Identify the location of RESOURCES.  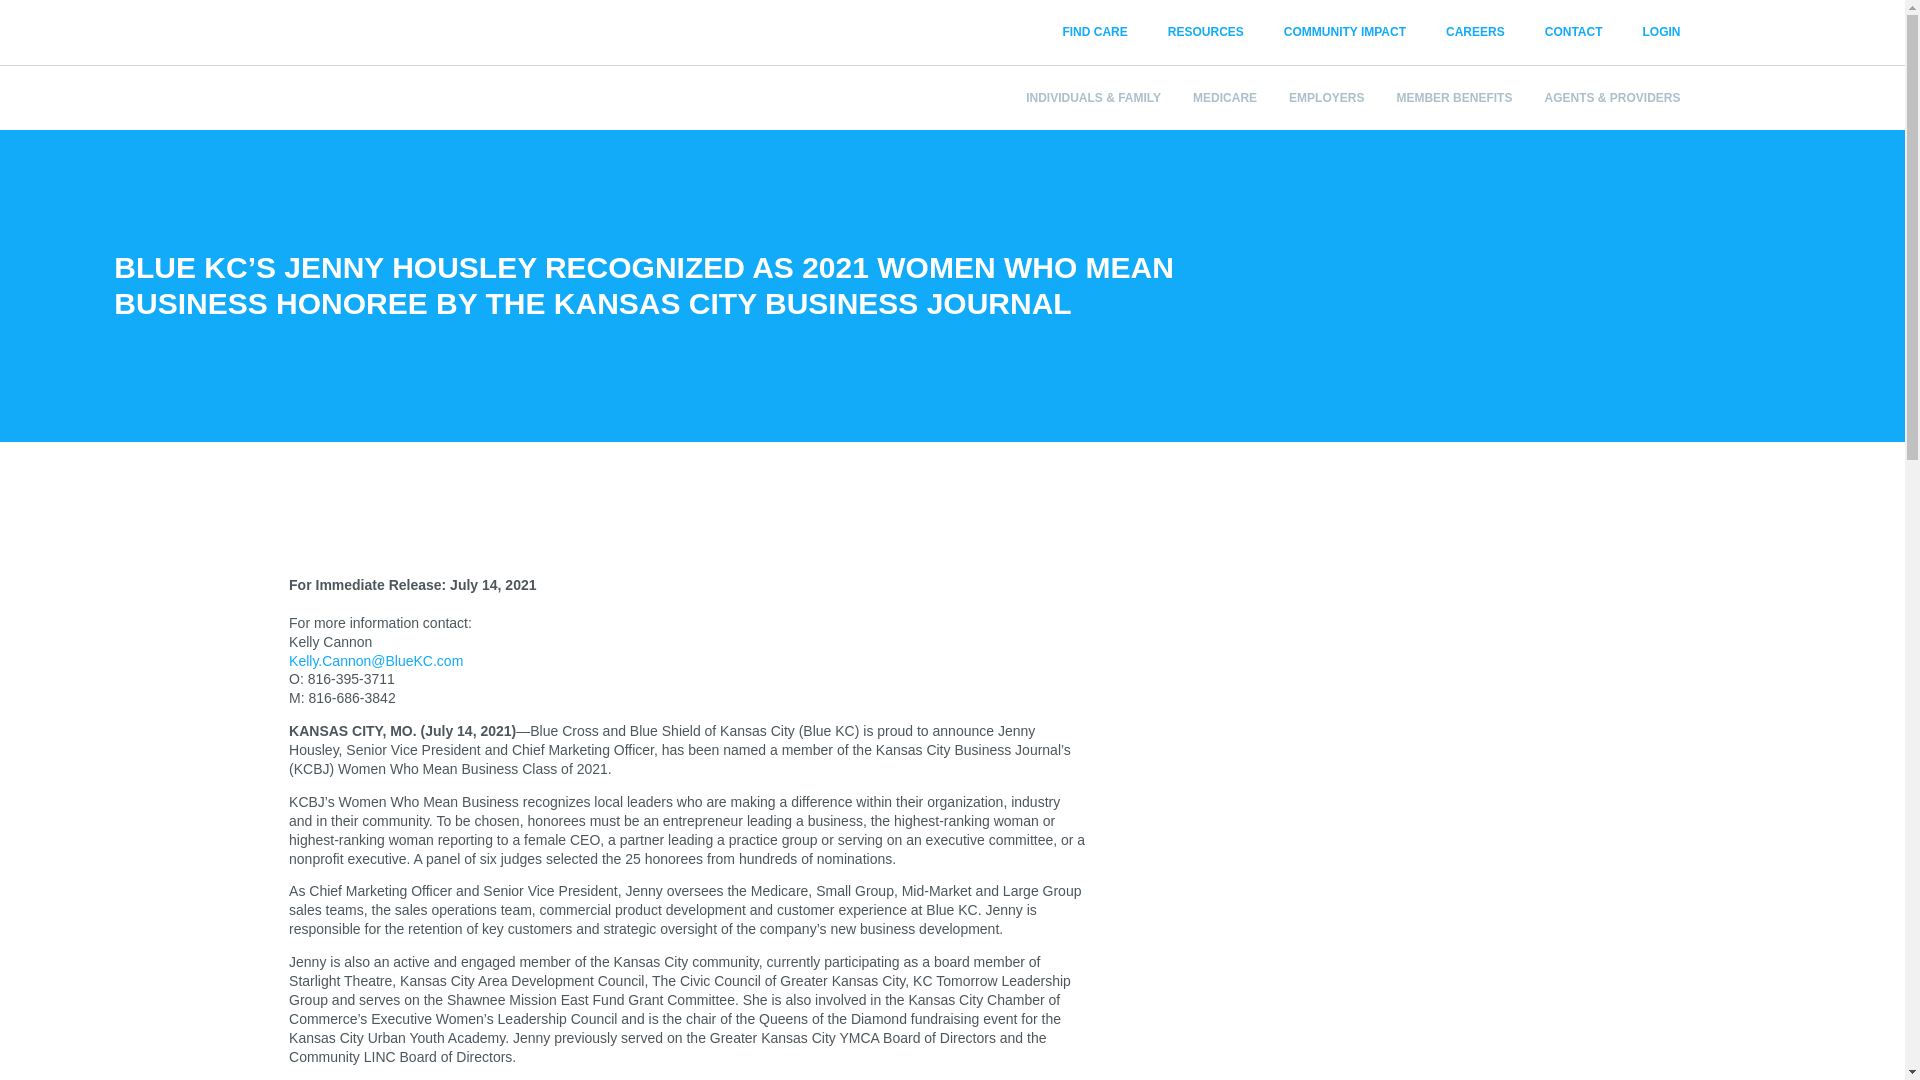
(1206, 31).